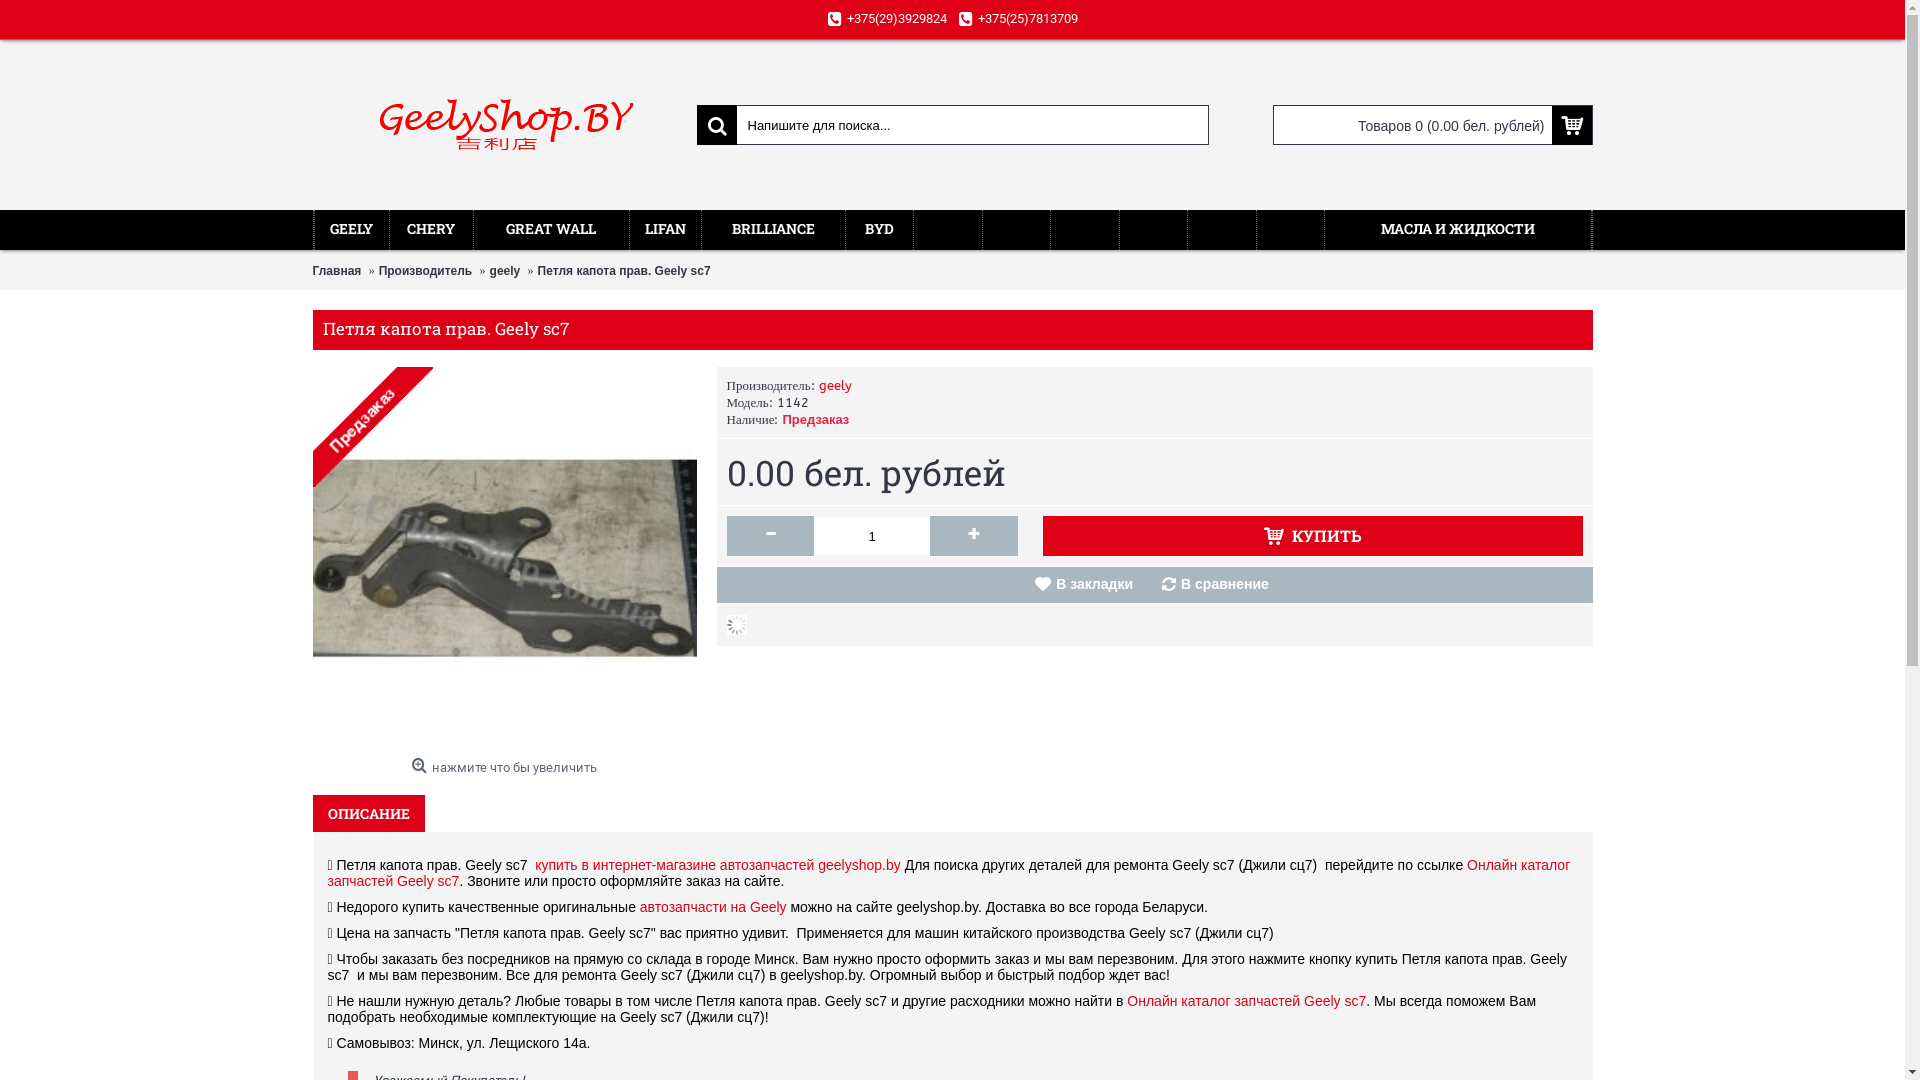 Image resolution: width=1920 pixels, height=1080 pixels. I want to click on geely, so click(505, 271).